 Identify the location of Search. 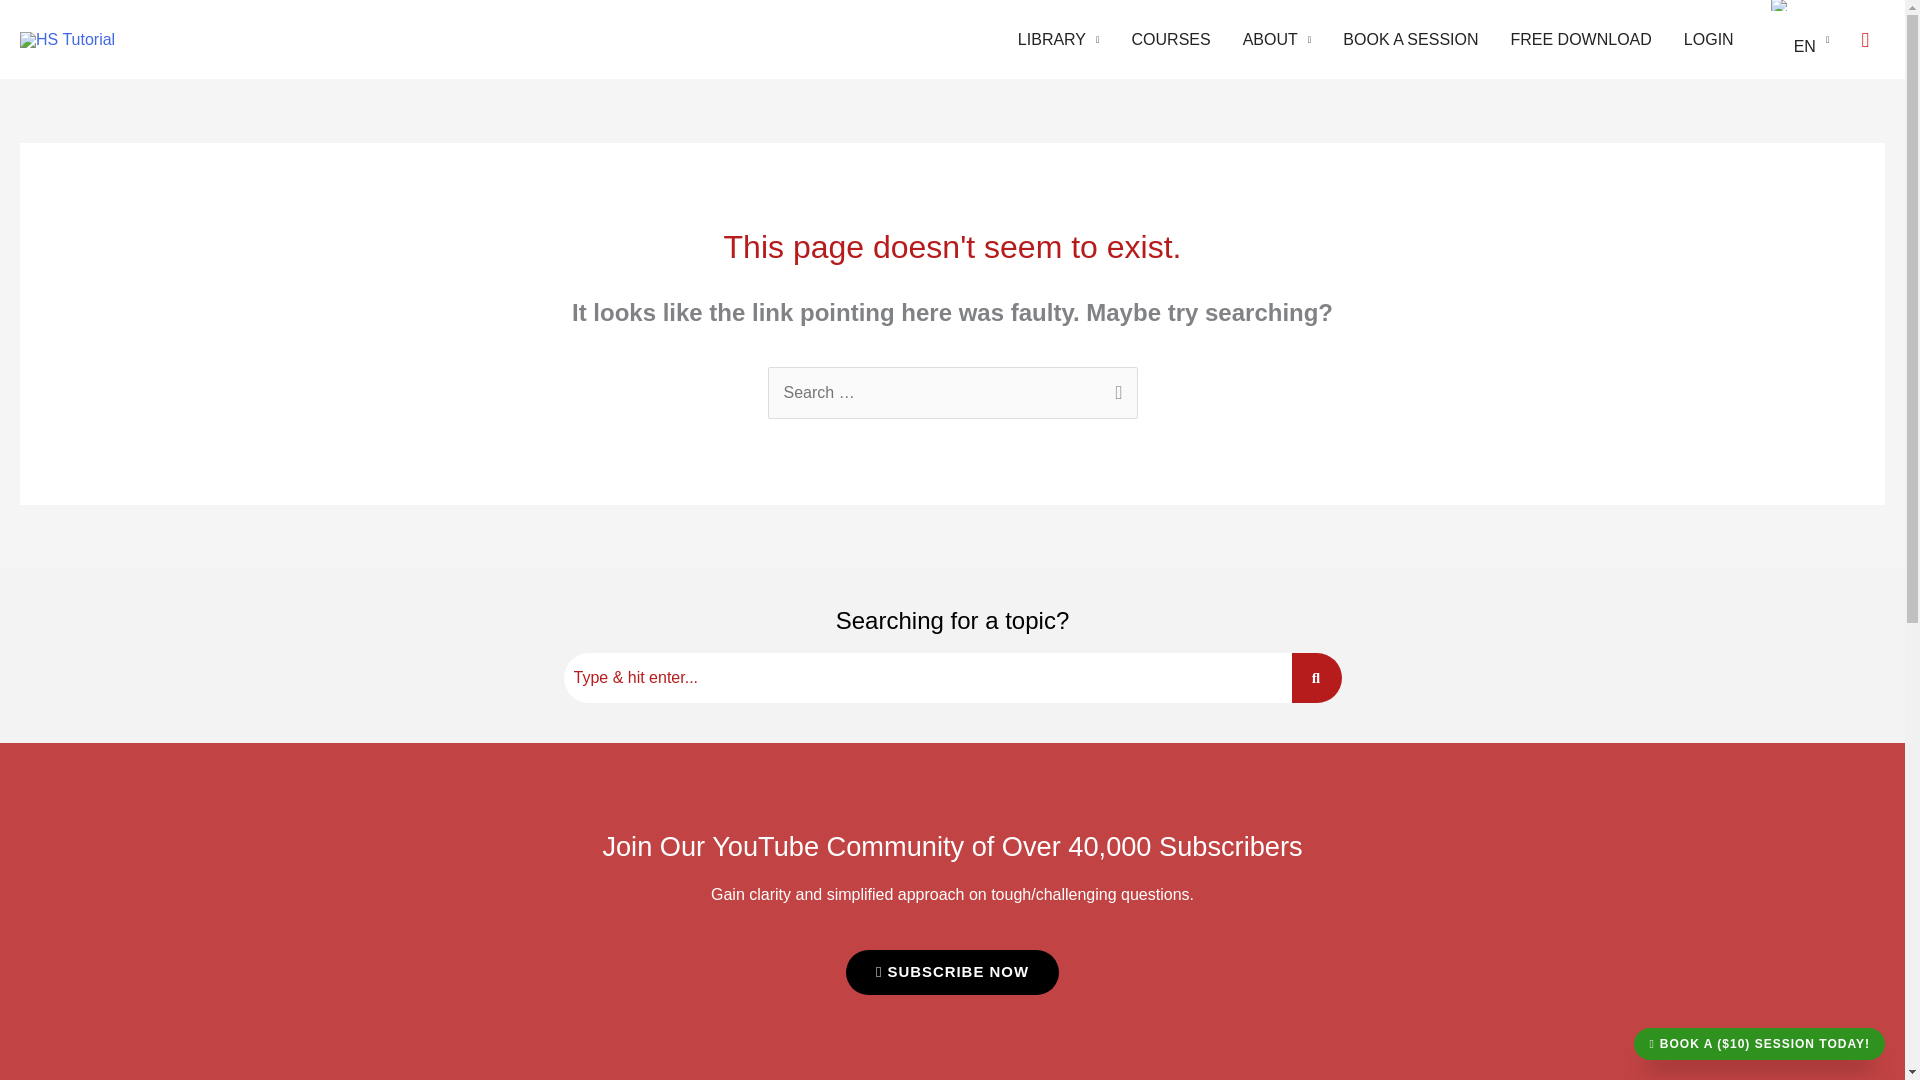
(928, 678).